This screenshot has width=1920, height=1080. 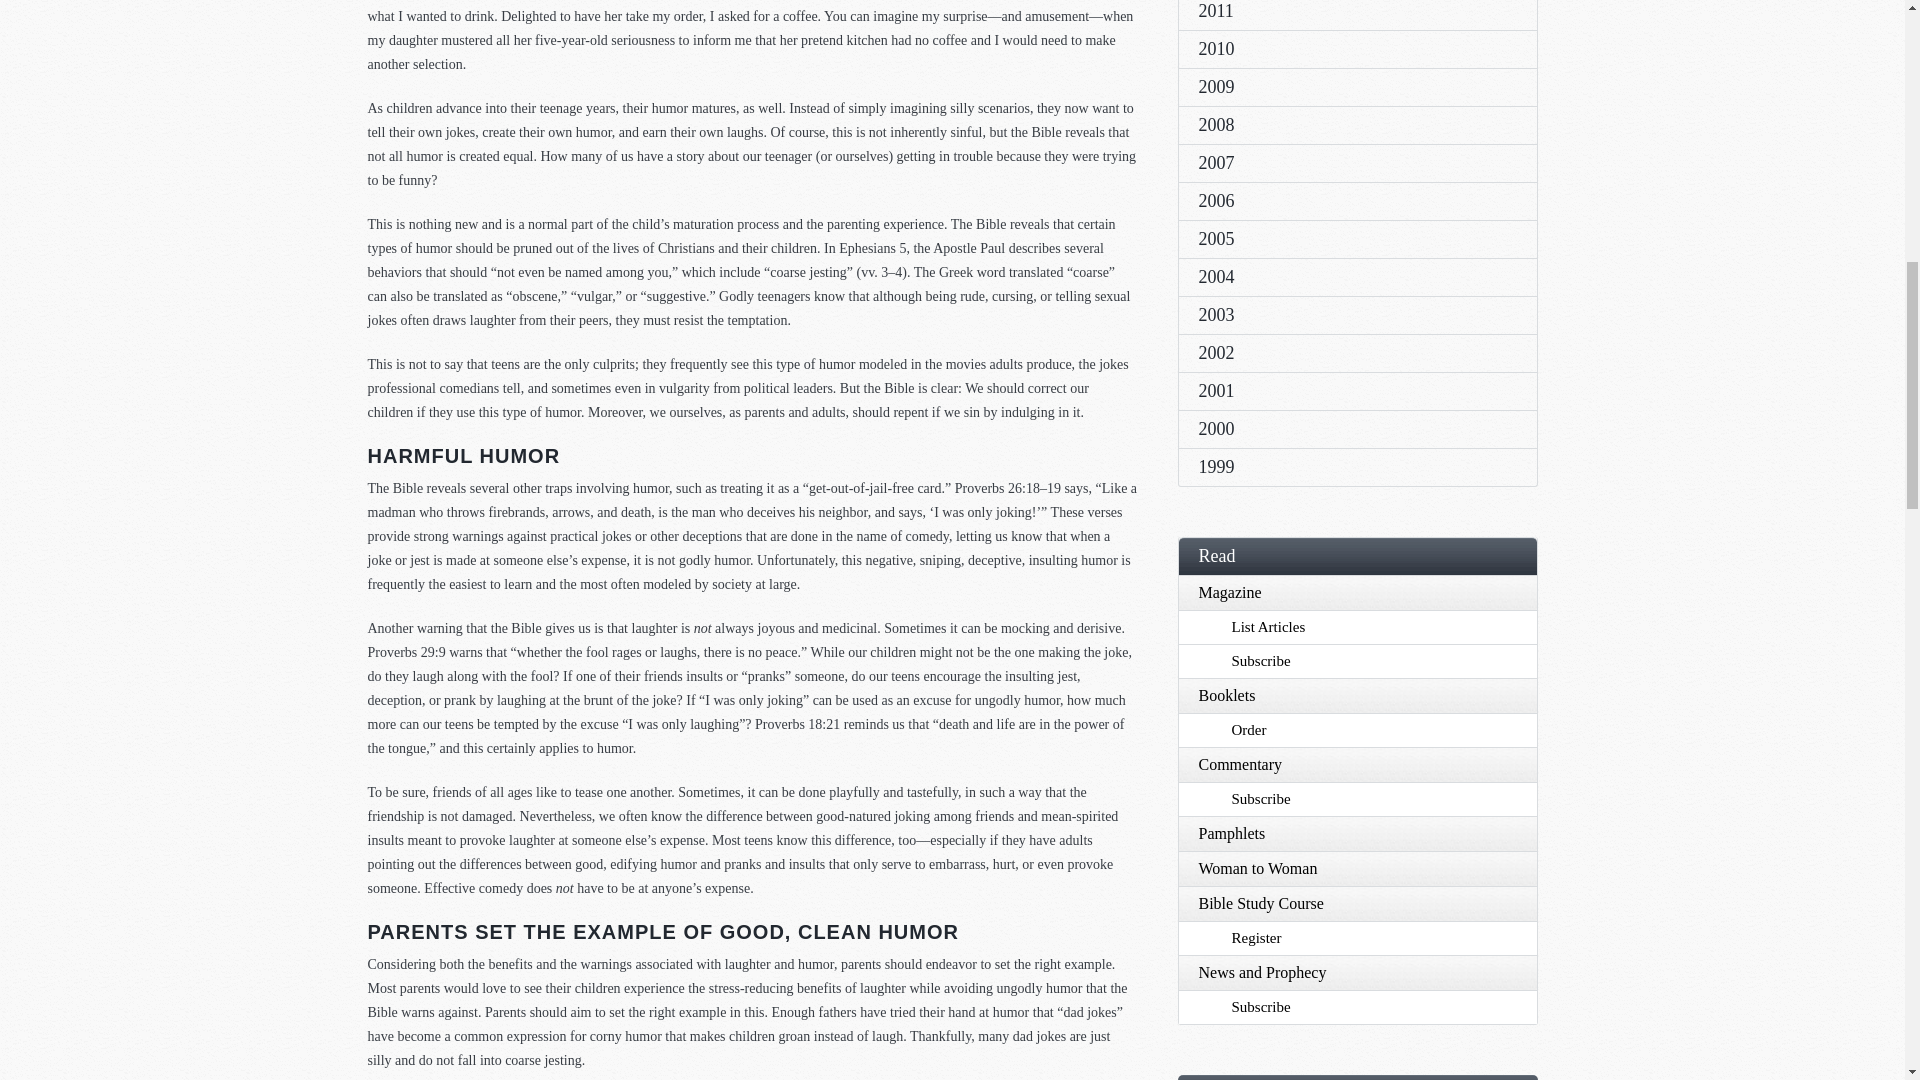 I want to click on 2009, so click(x=1357, y=86).